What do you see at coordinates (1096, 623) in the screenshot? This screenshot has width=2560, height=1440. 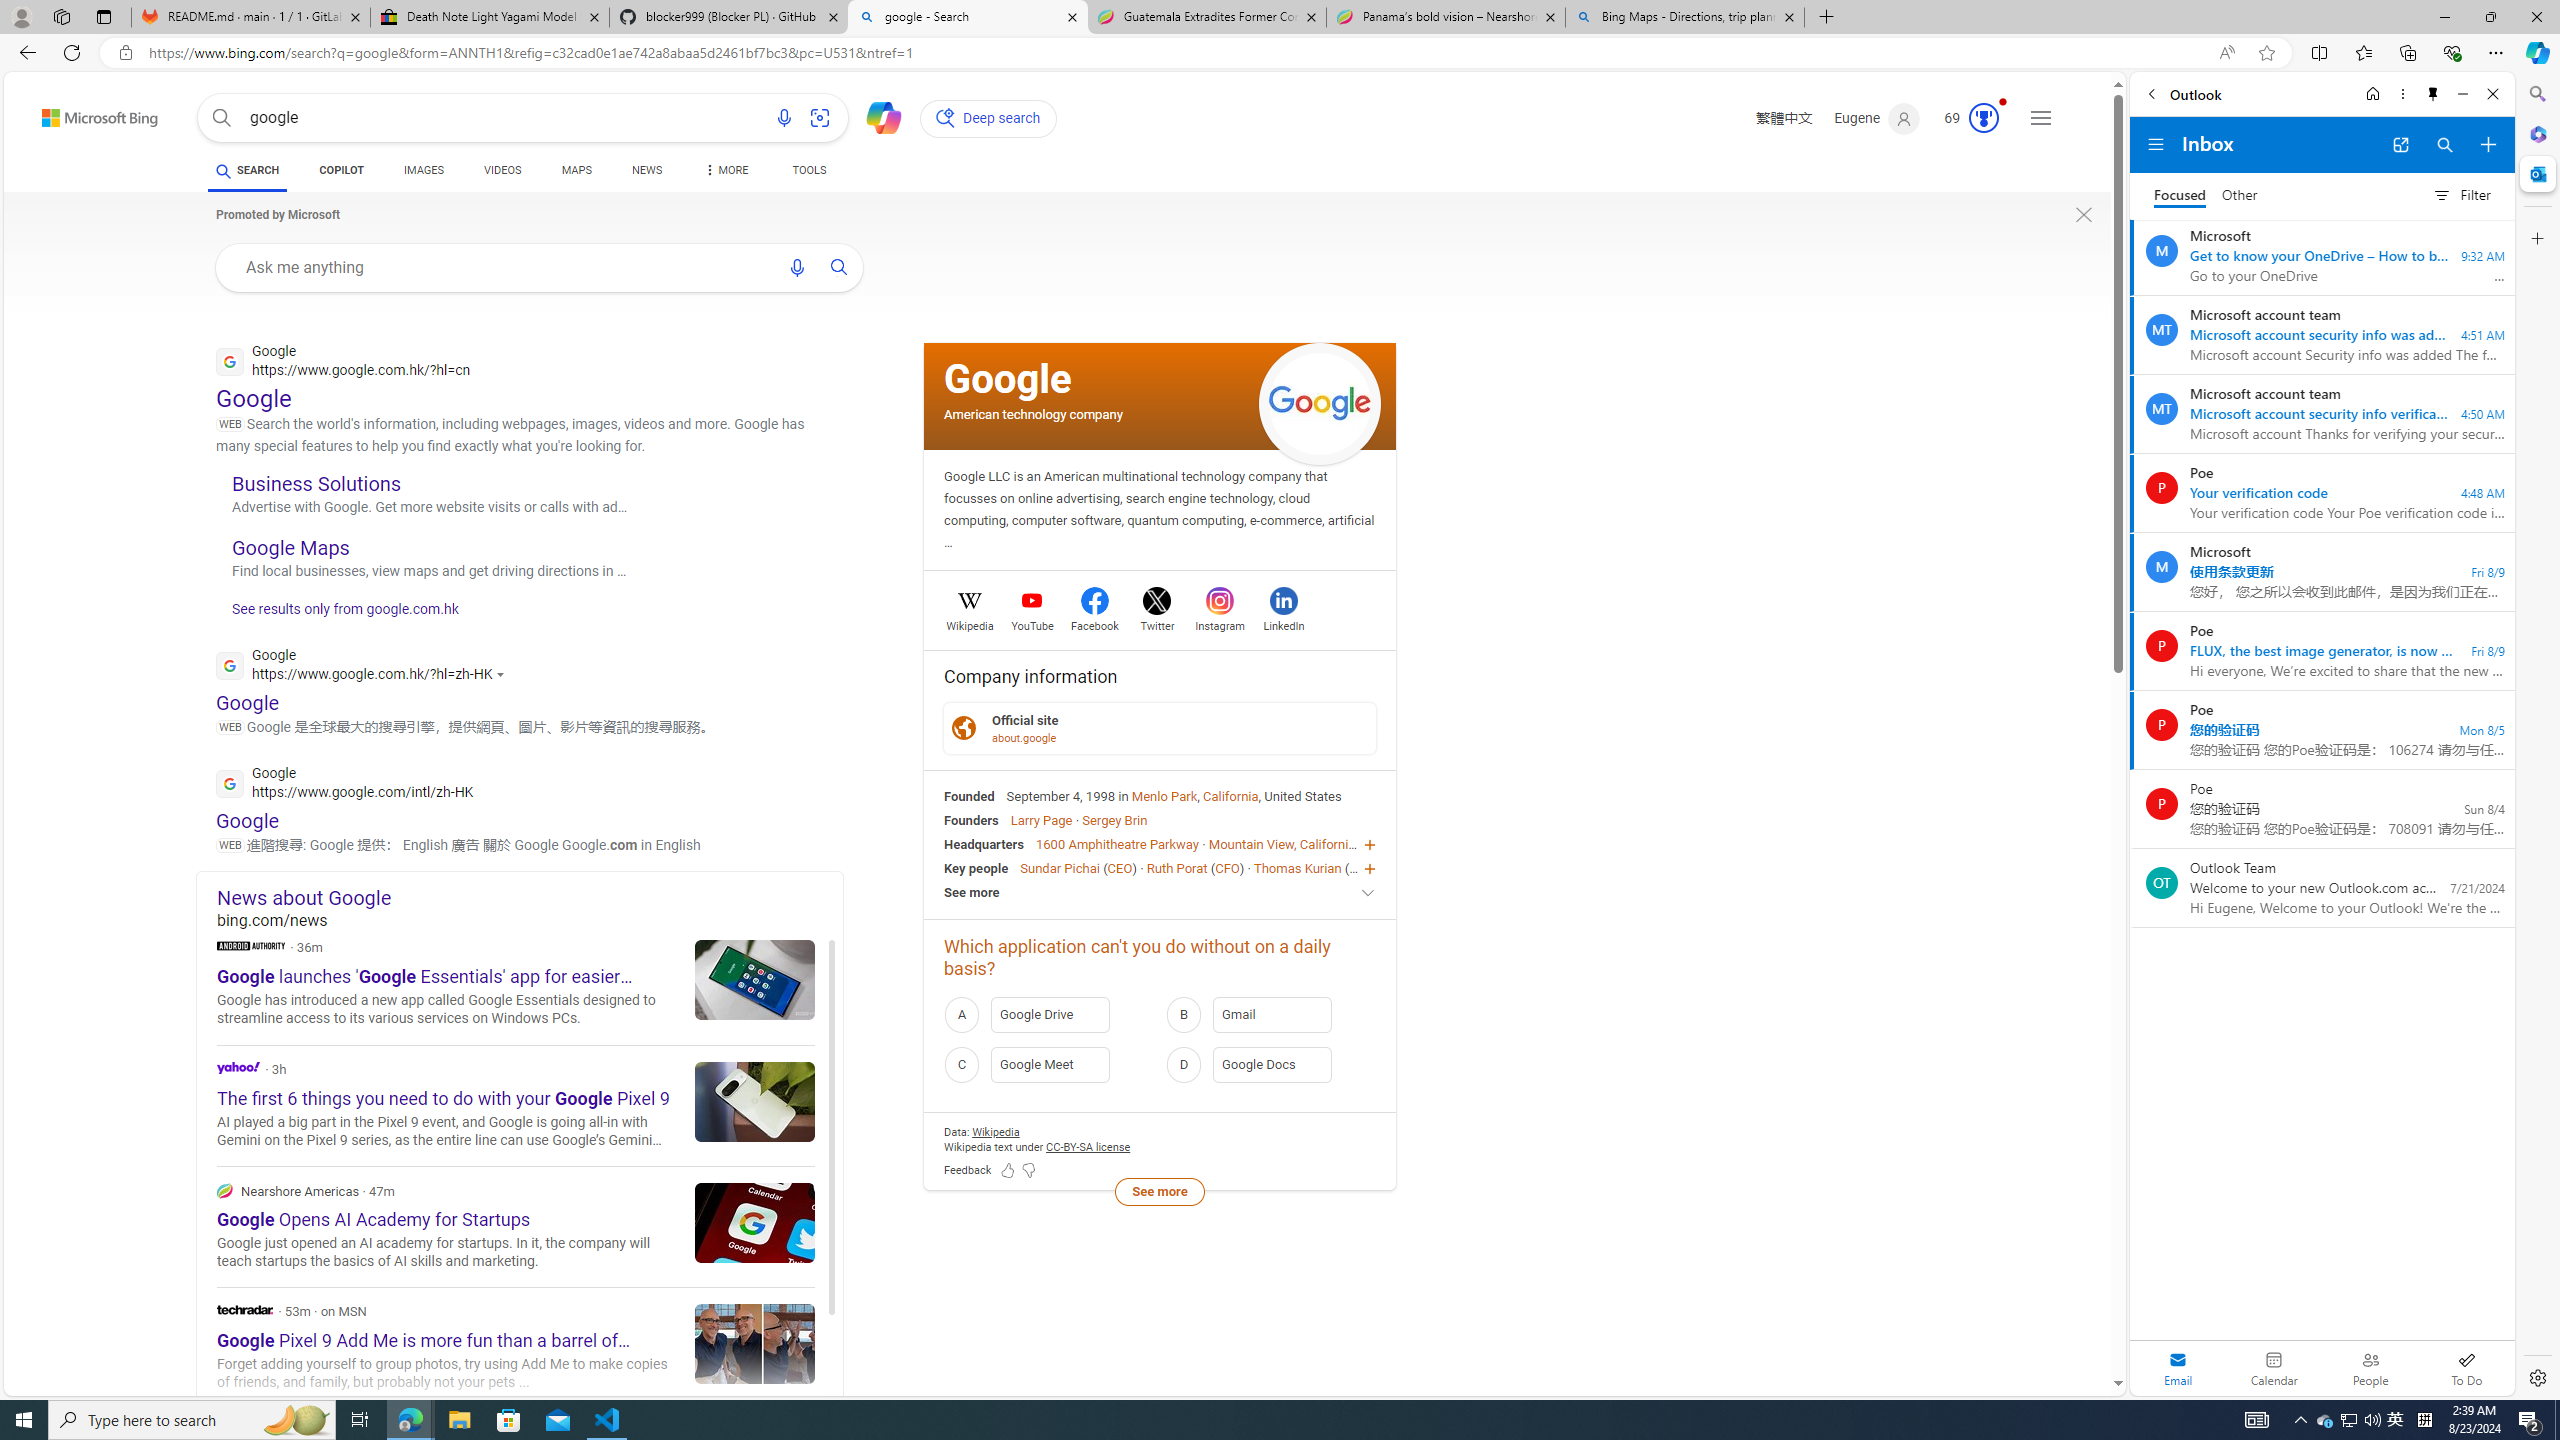 I see `Facebook` at bounding box center [1096, 623].